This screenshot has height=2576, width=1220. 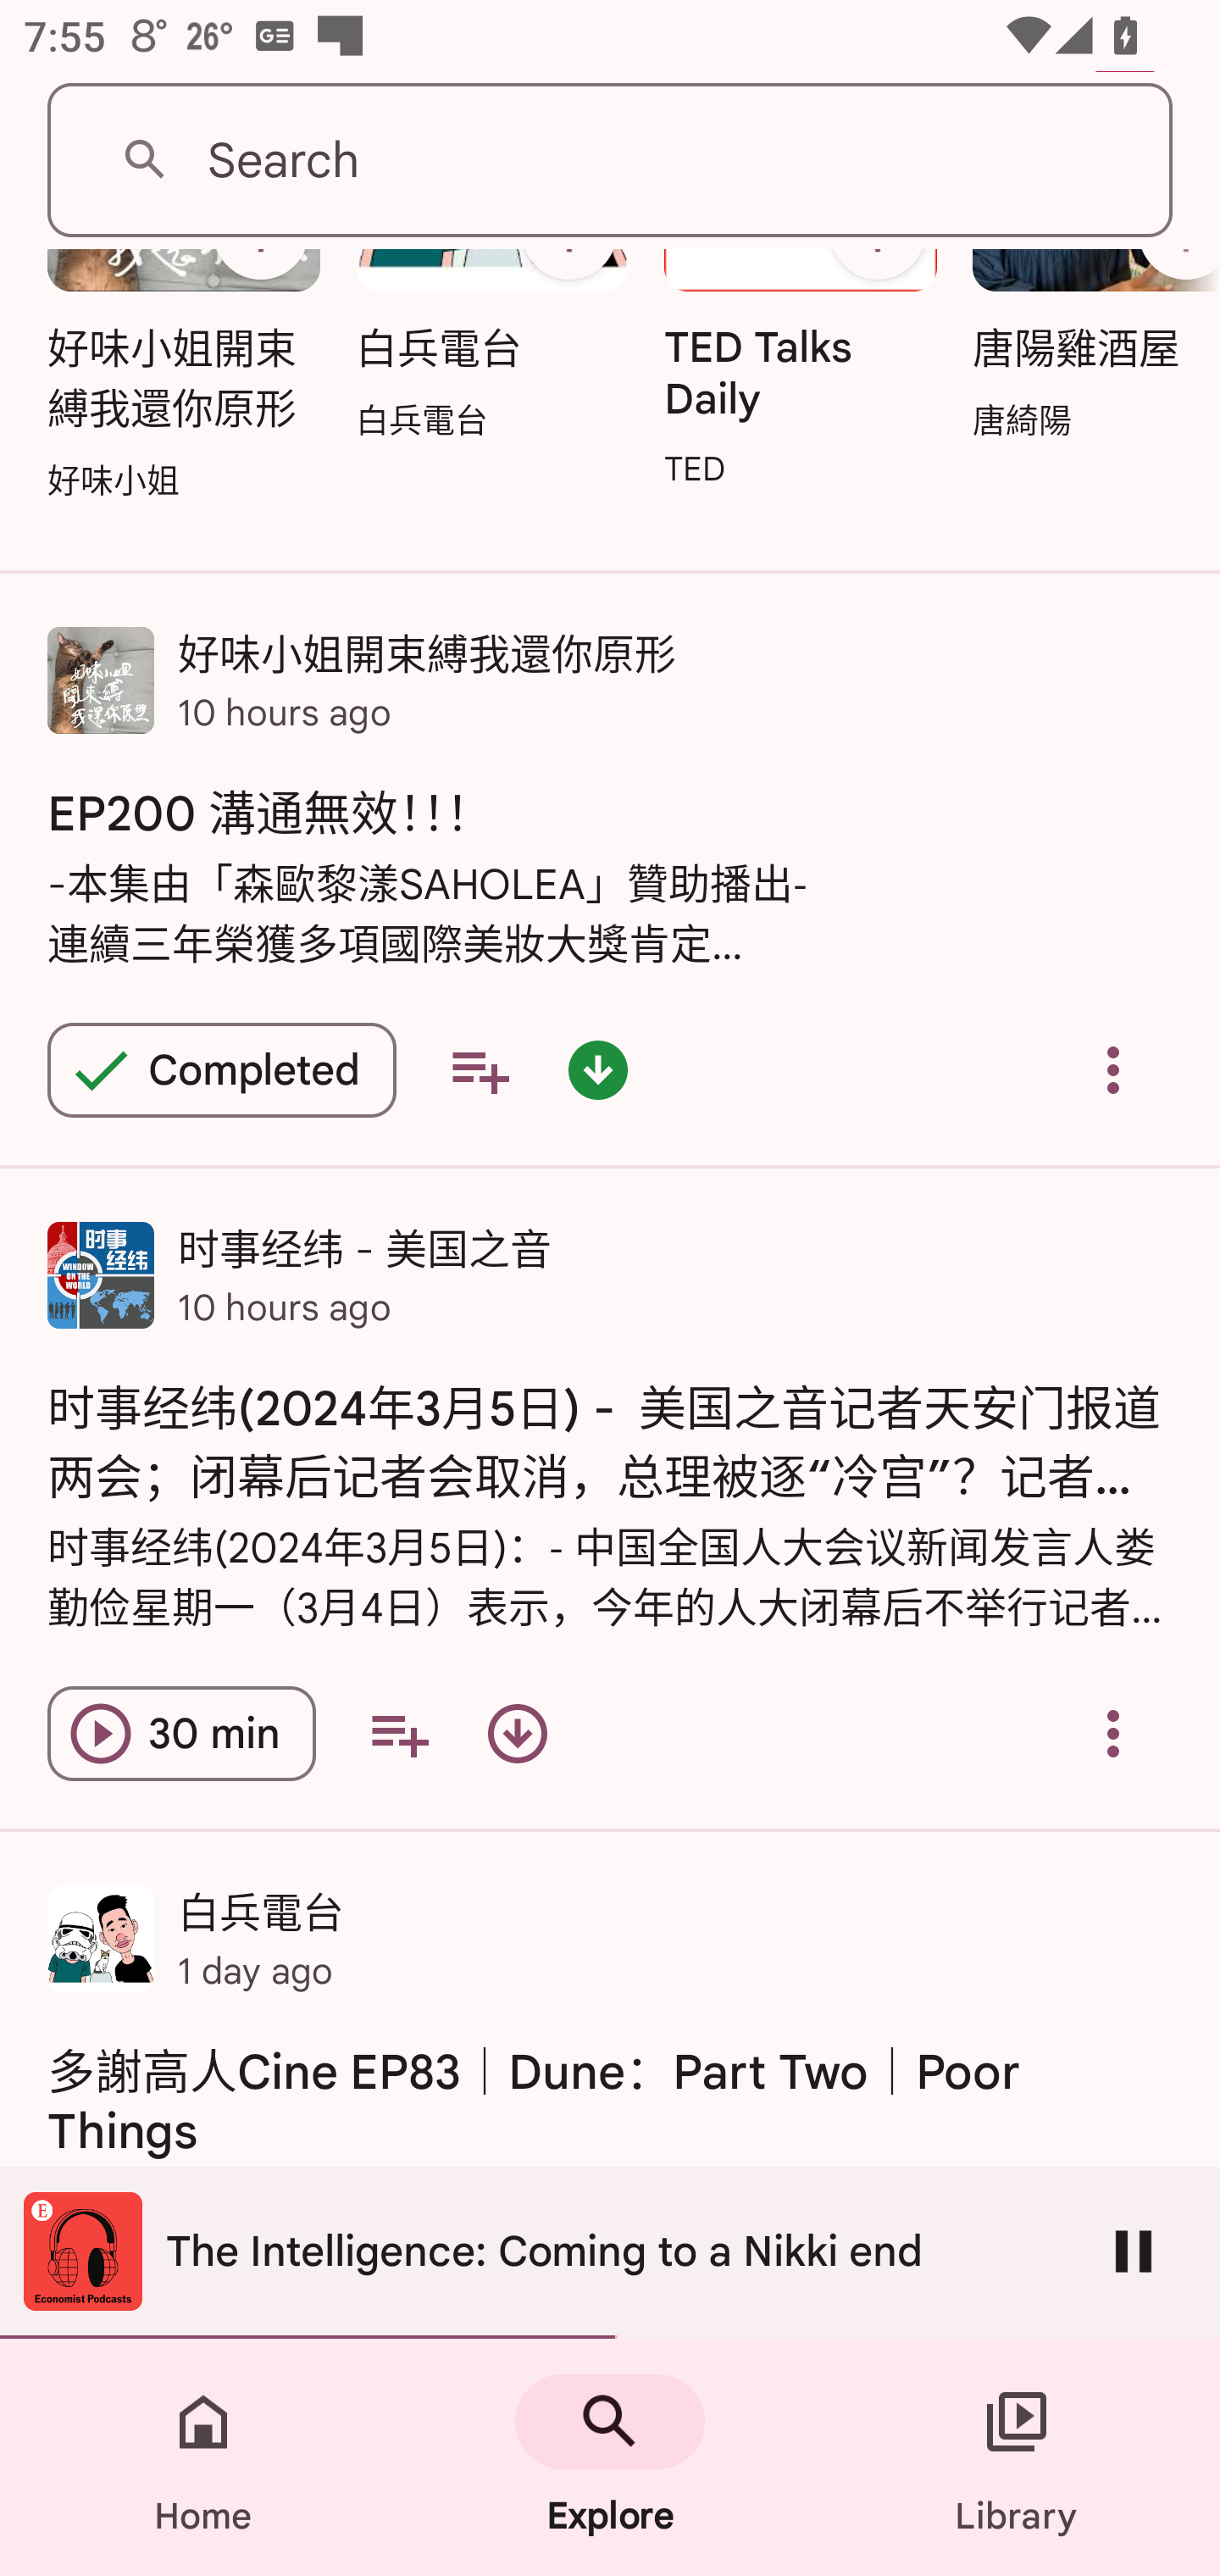 I want to click on TED Talks Daily Subscribe TED Talks Daily TED, so click(x=801, y=380).